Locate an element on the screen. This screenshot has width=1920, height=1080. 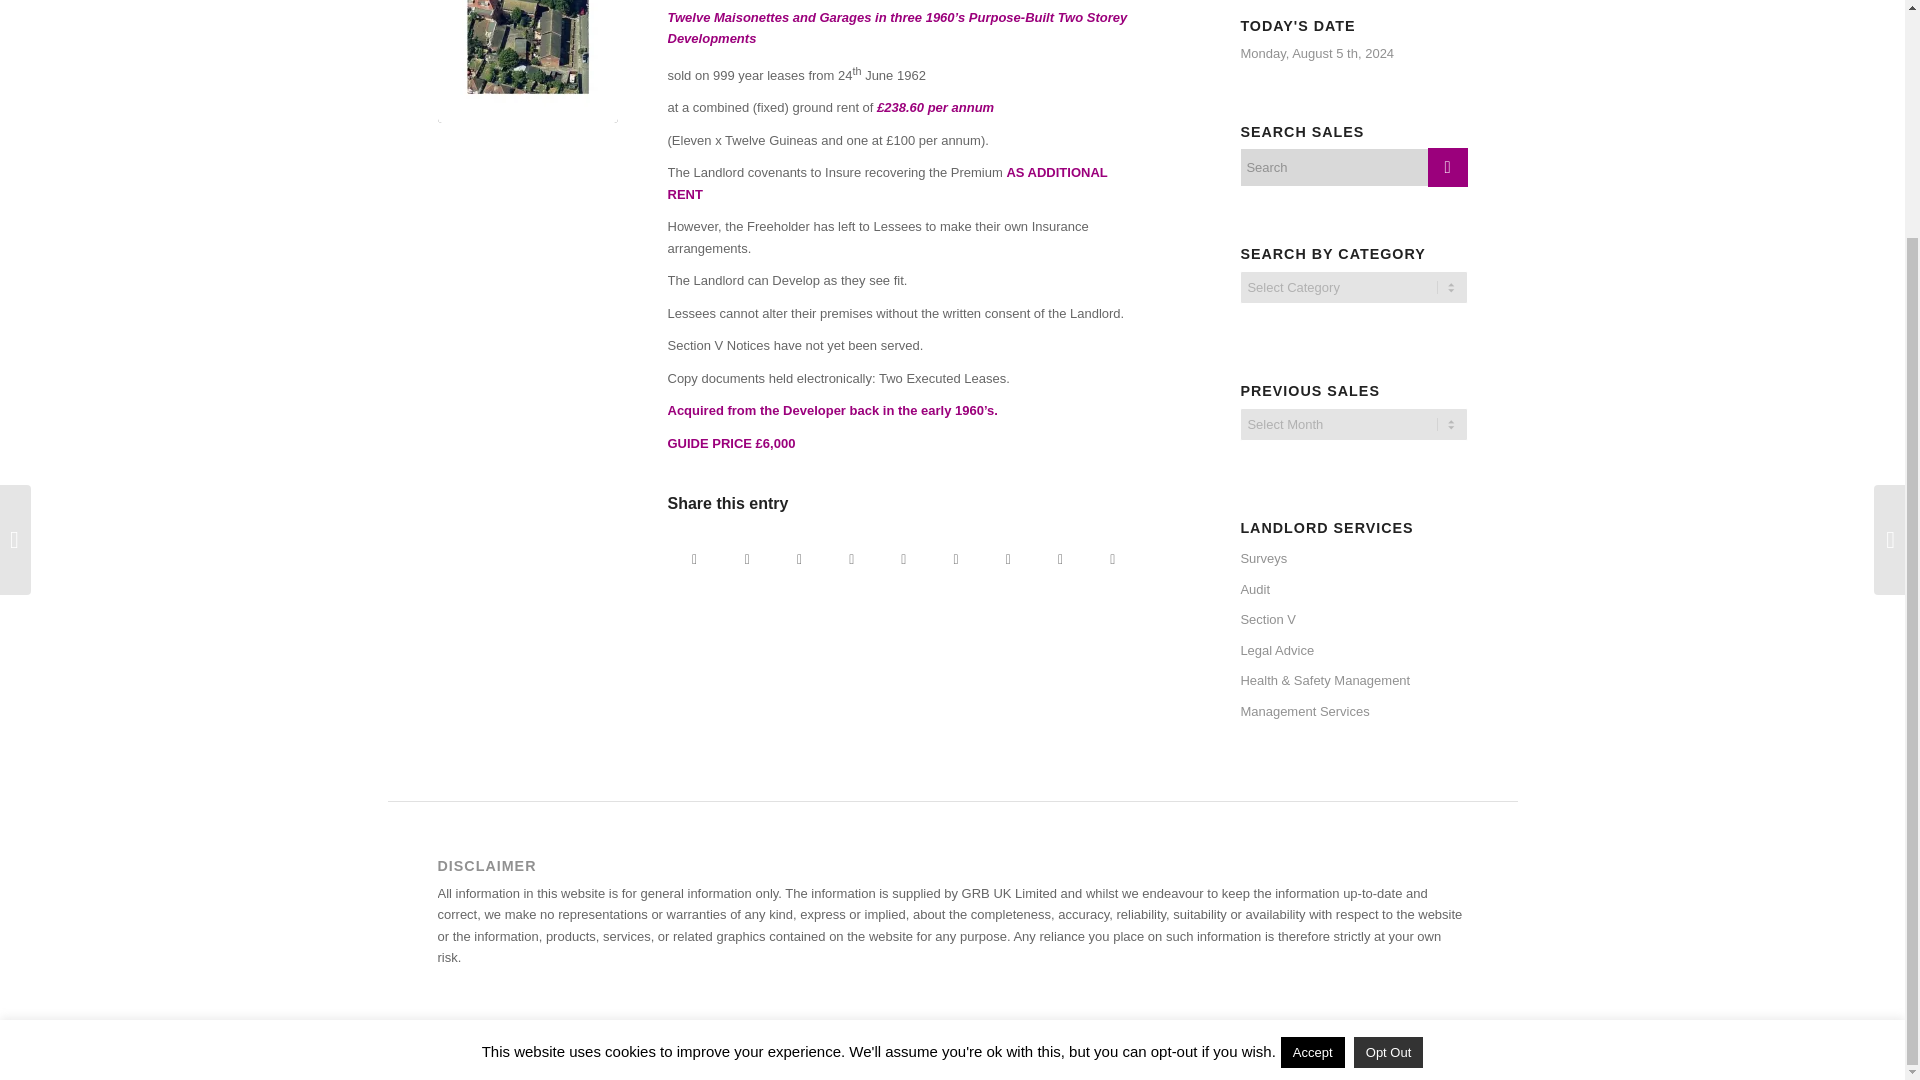
QUADROcreative.com is located at coordinates (742, 1053).